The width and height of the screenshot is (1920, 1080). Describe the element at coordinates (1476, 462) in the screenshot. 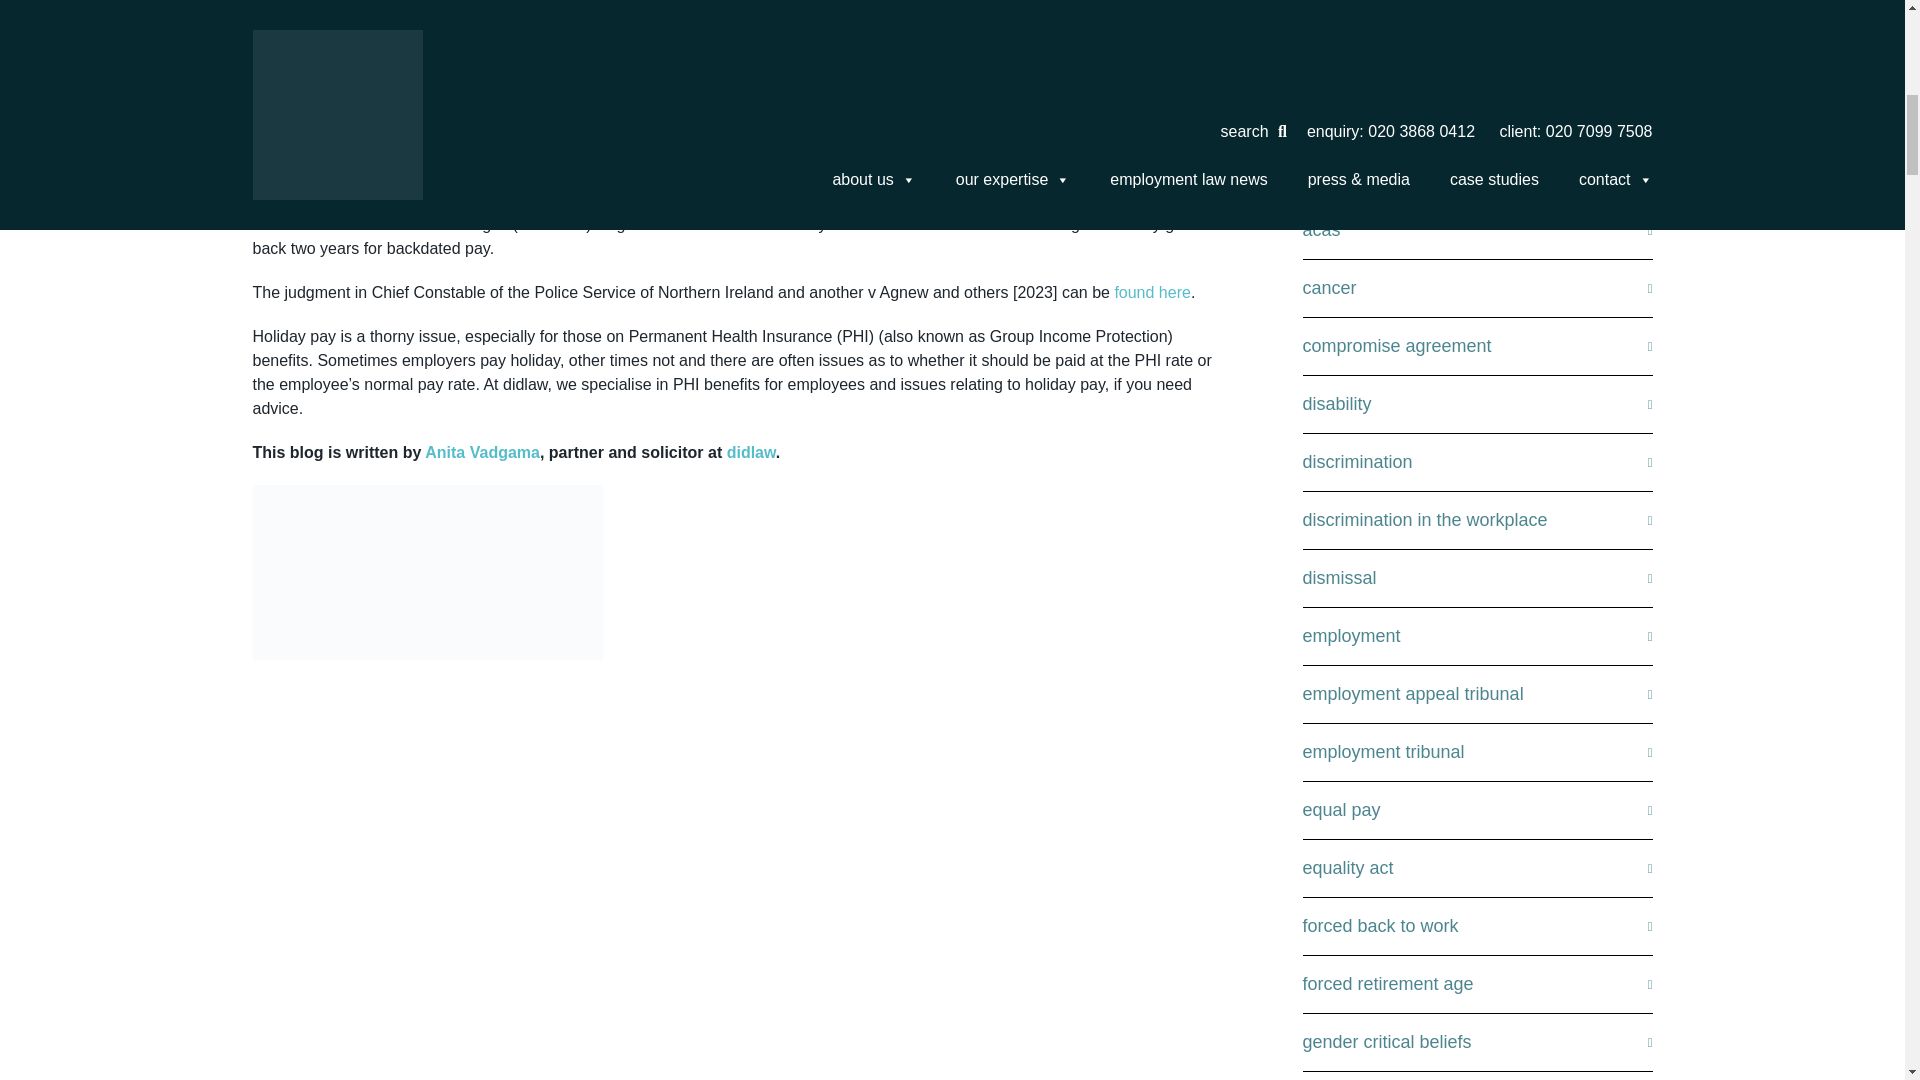

I see `Discrimination` at that location.